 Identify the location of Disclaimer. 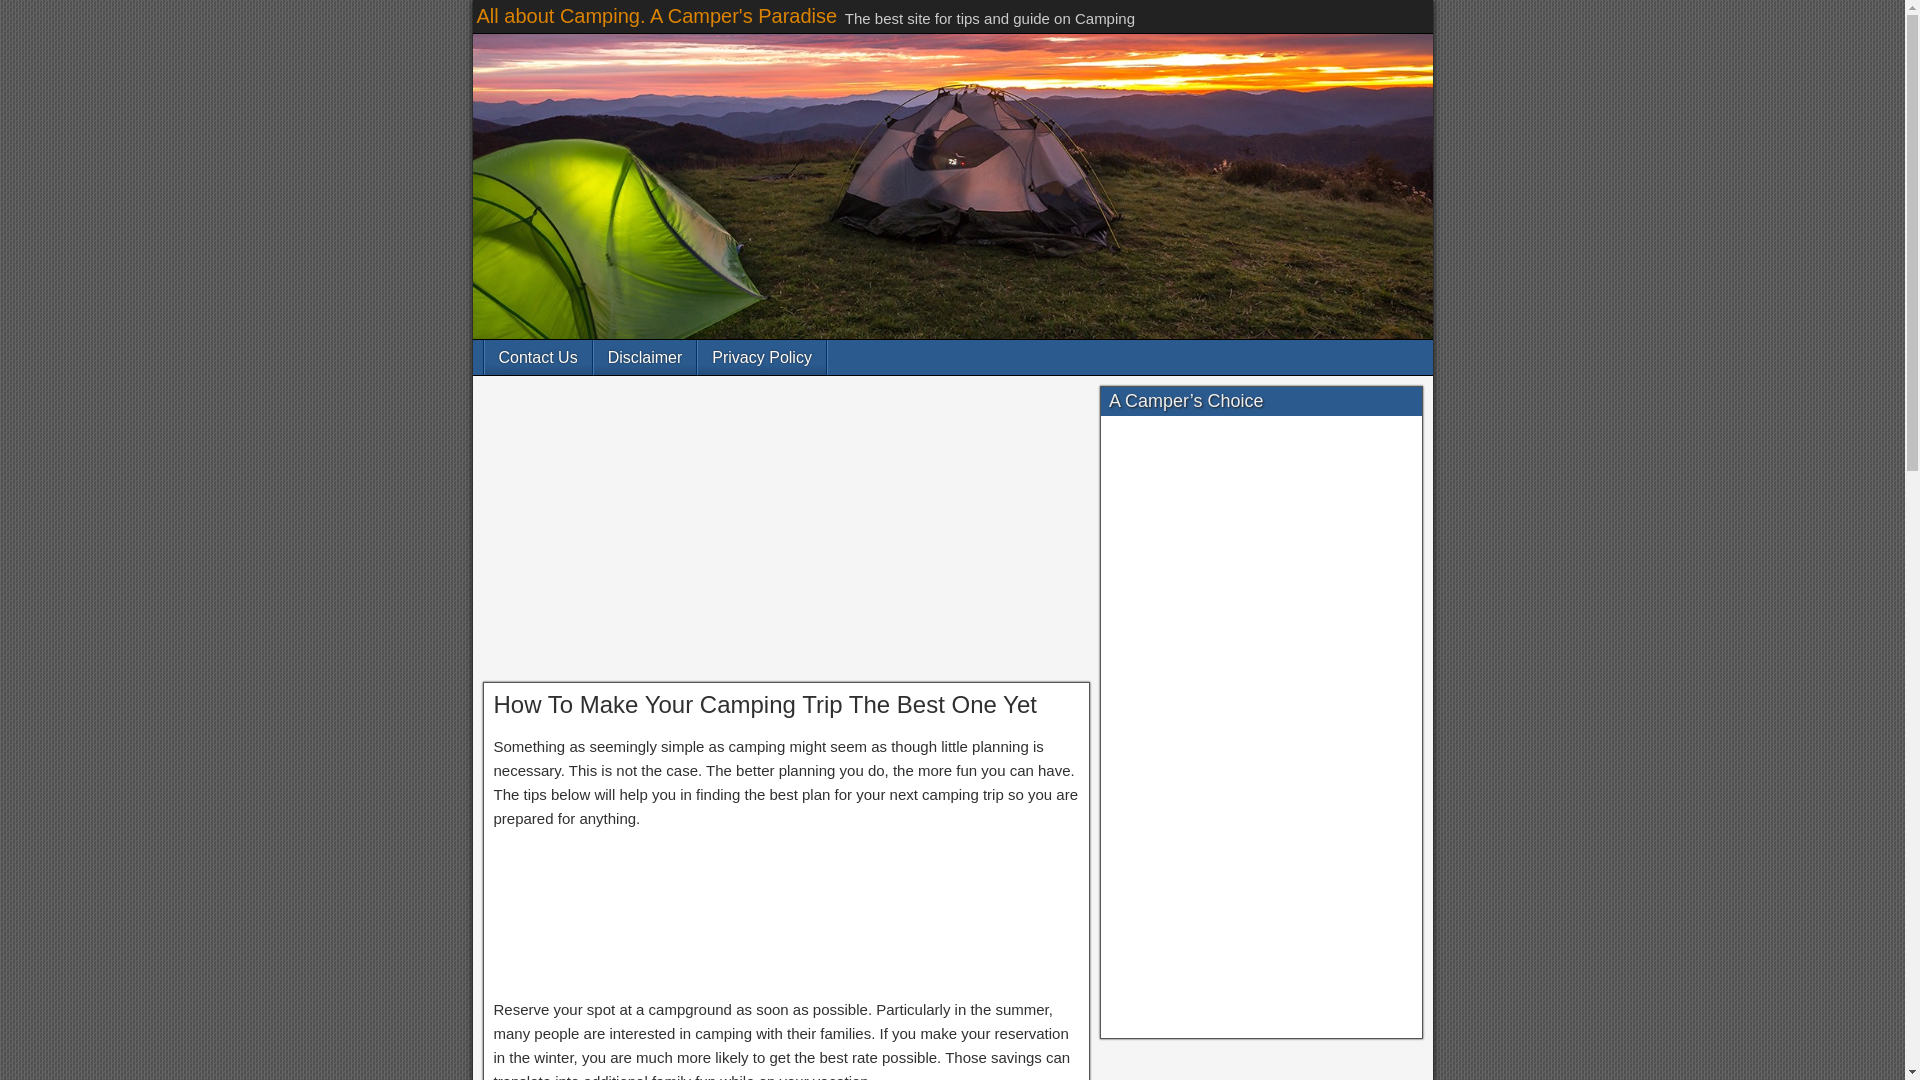
(644, 357).